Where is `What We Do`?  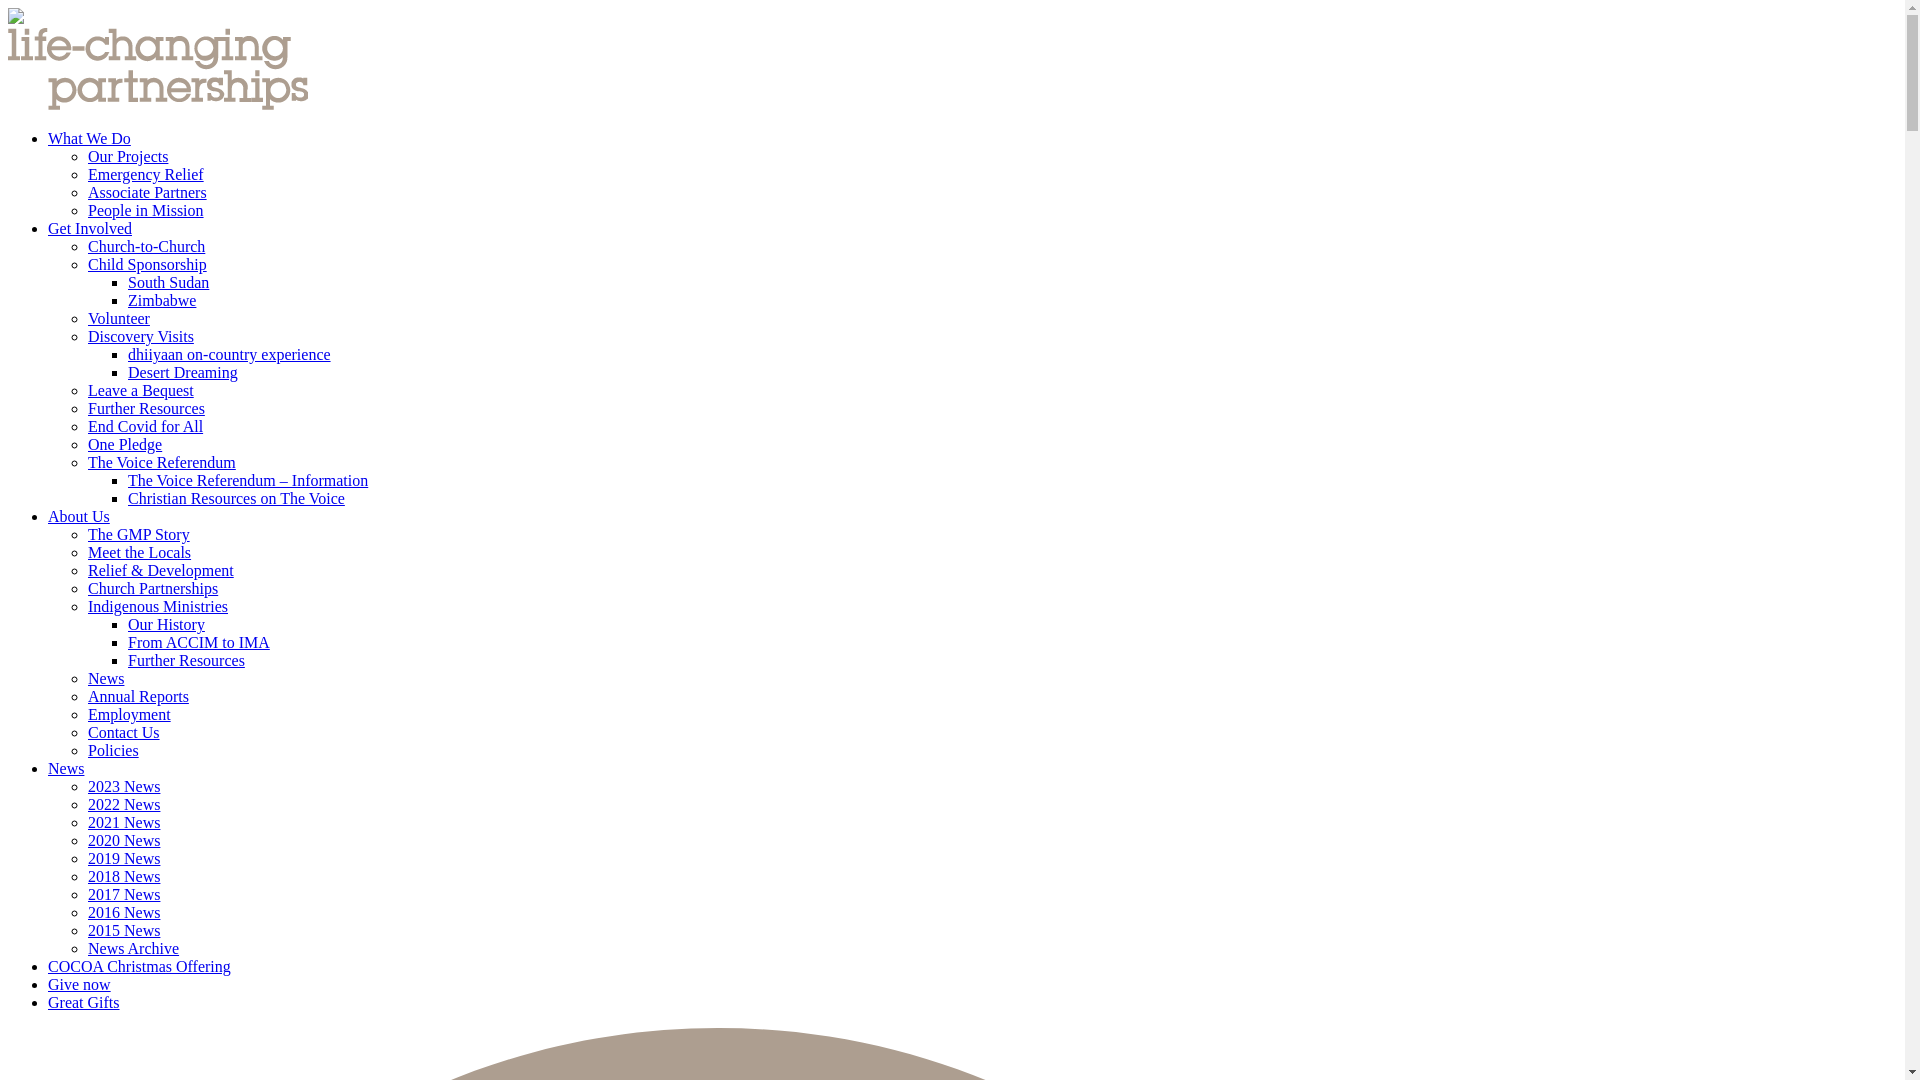
What We Do is located at coordinates (90, 138).